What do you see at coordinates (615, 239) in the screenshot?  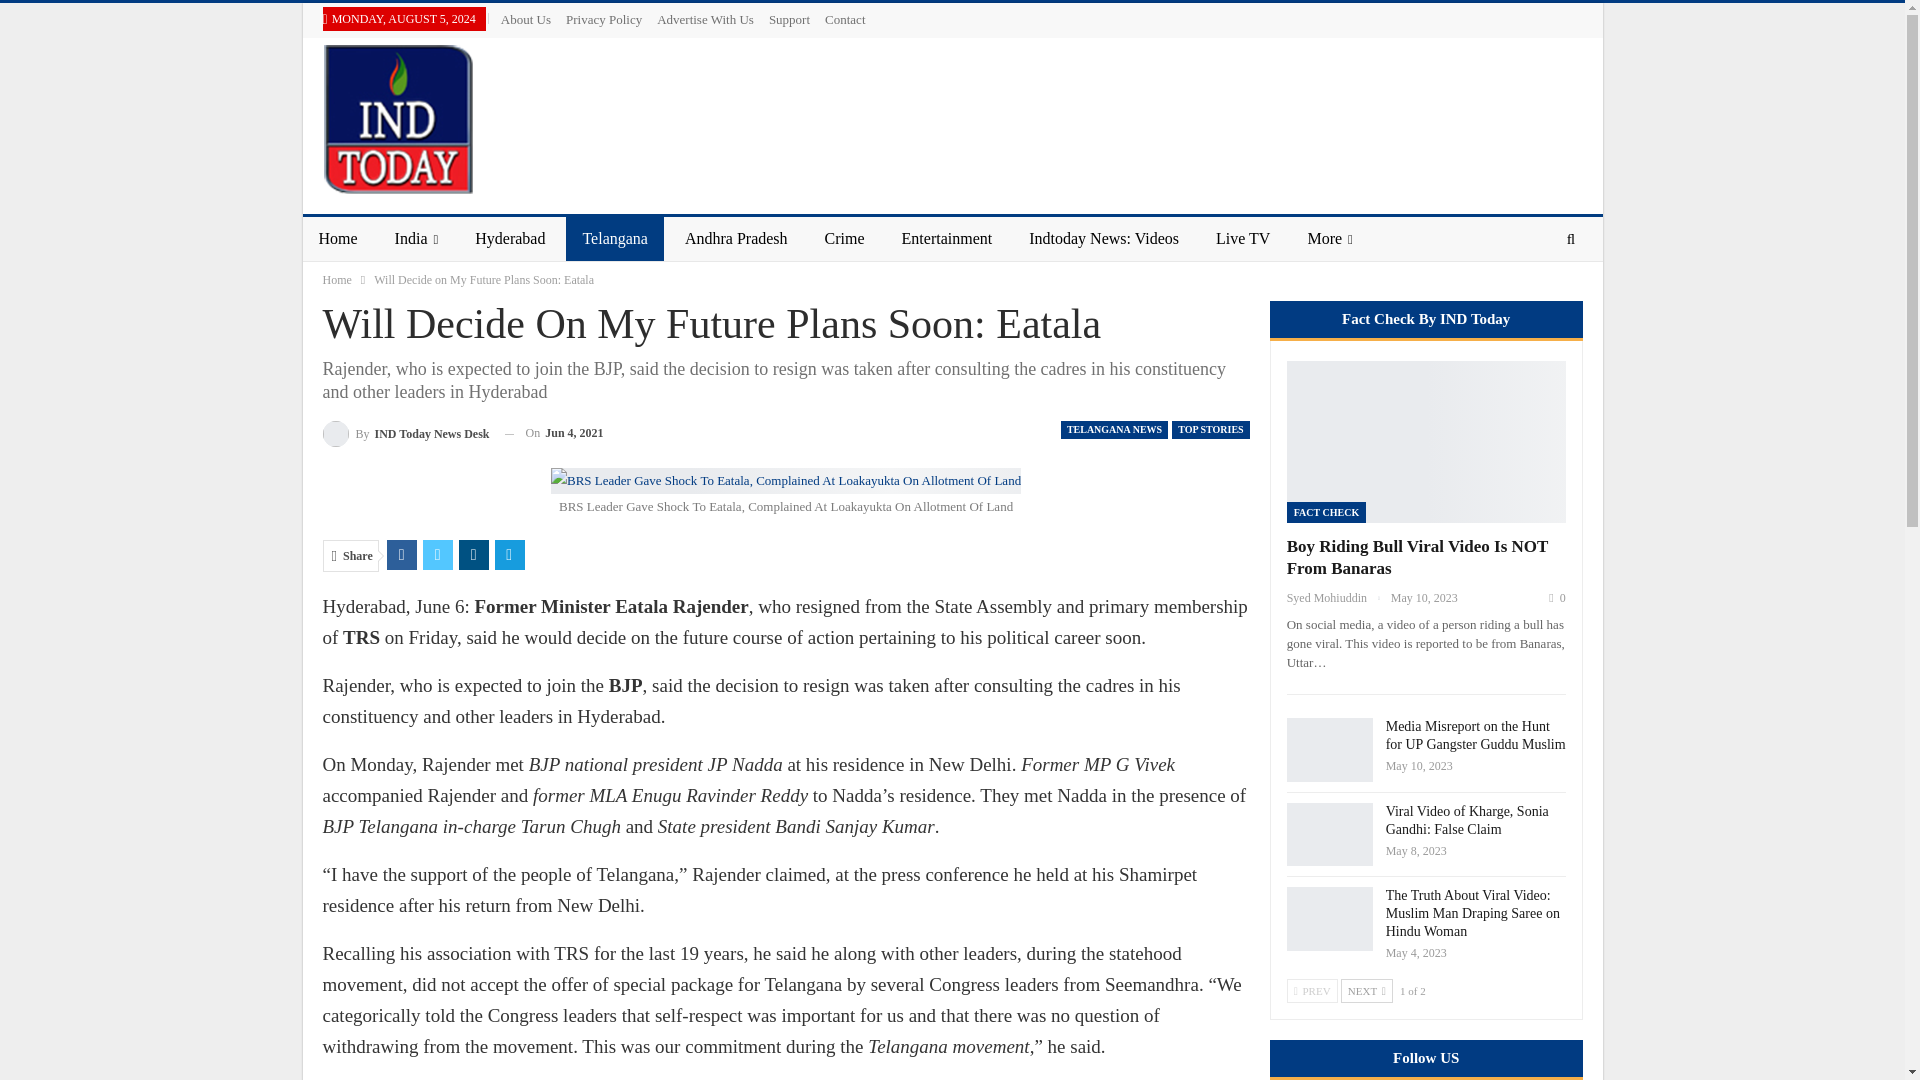 I see `Telangana` at bounding box center [615, 239].